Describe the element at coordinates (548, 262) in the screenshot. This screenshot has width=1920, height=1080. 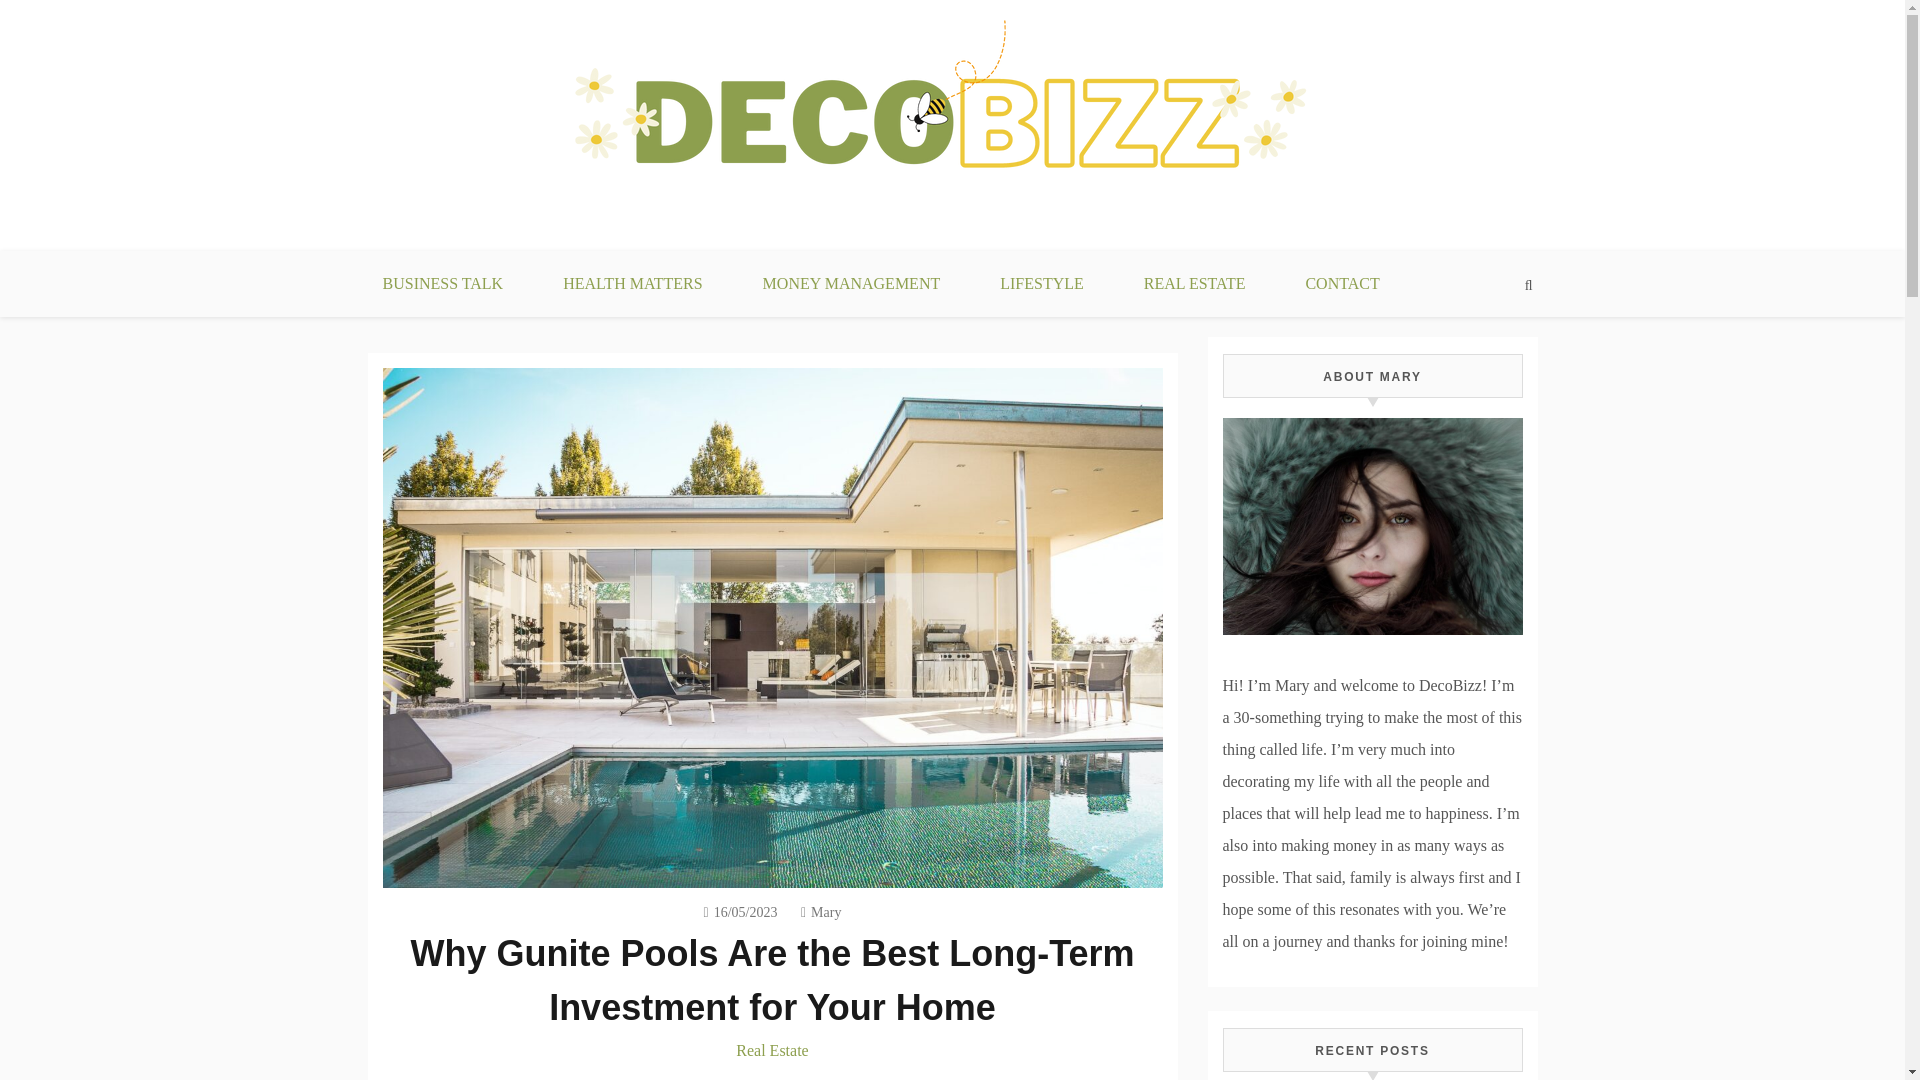
I see `DecoBizz Lifestyle Blog` at that location.